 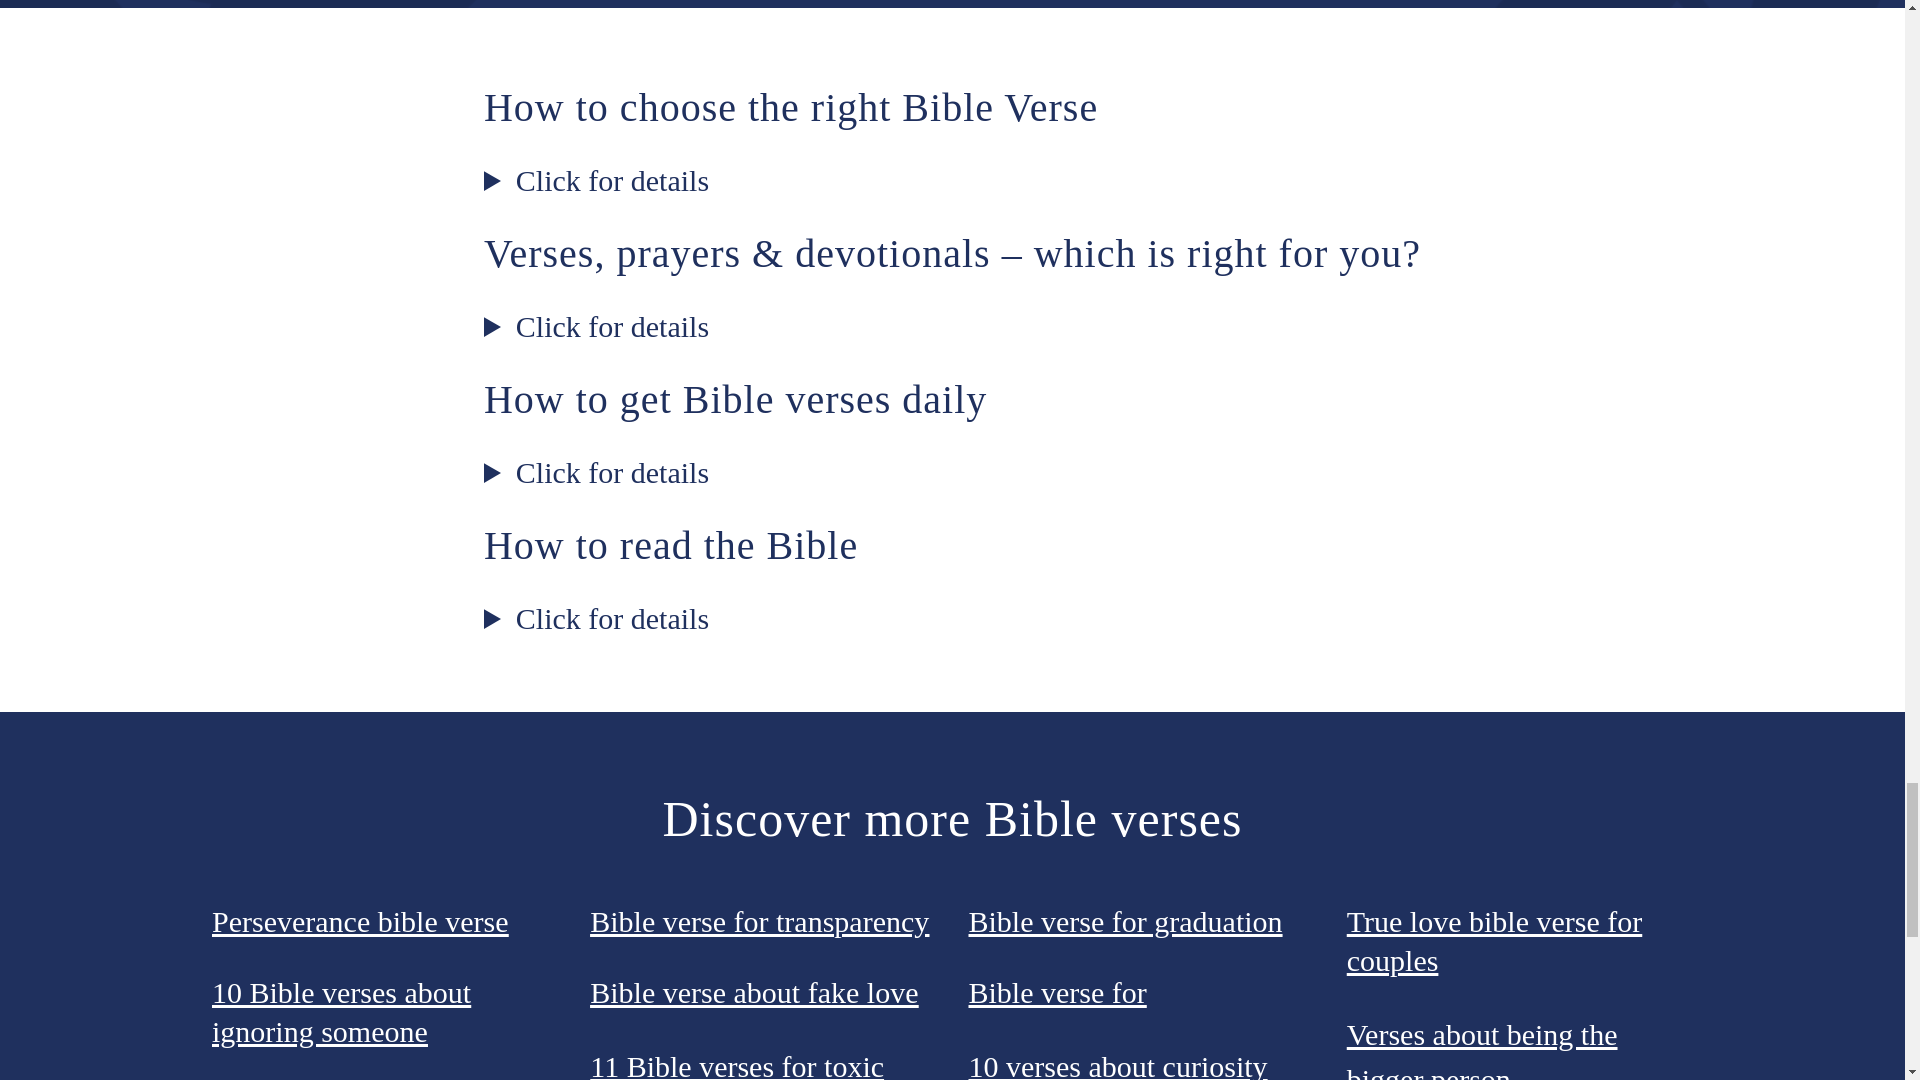 What do you see at coordinates (340, 1012) in the screenshot?
I see `10 Bible verses about ignoring someone` at bounding box center [340, 1012].